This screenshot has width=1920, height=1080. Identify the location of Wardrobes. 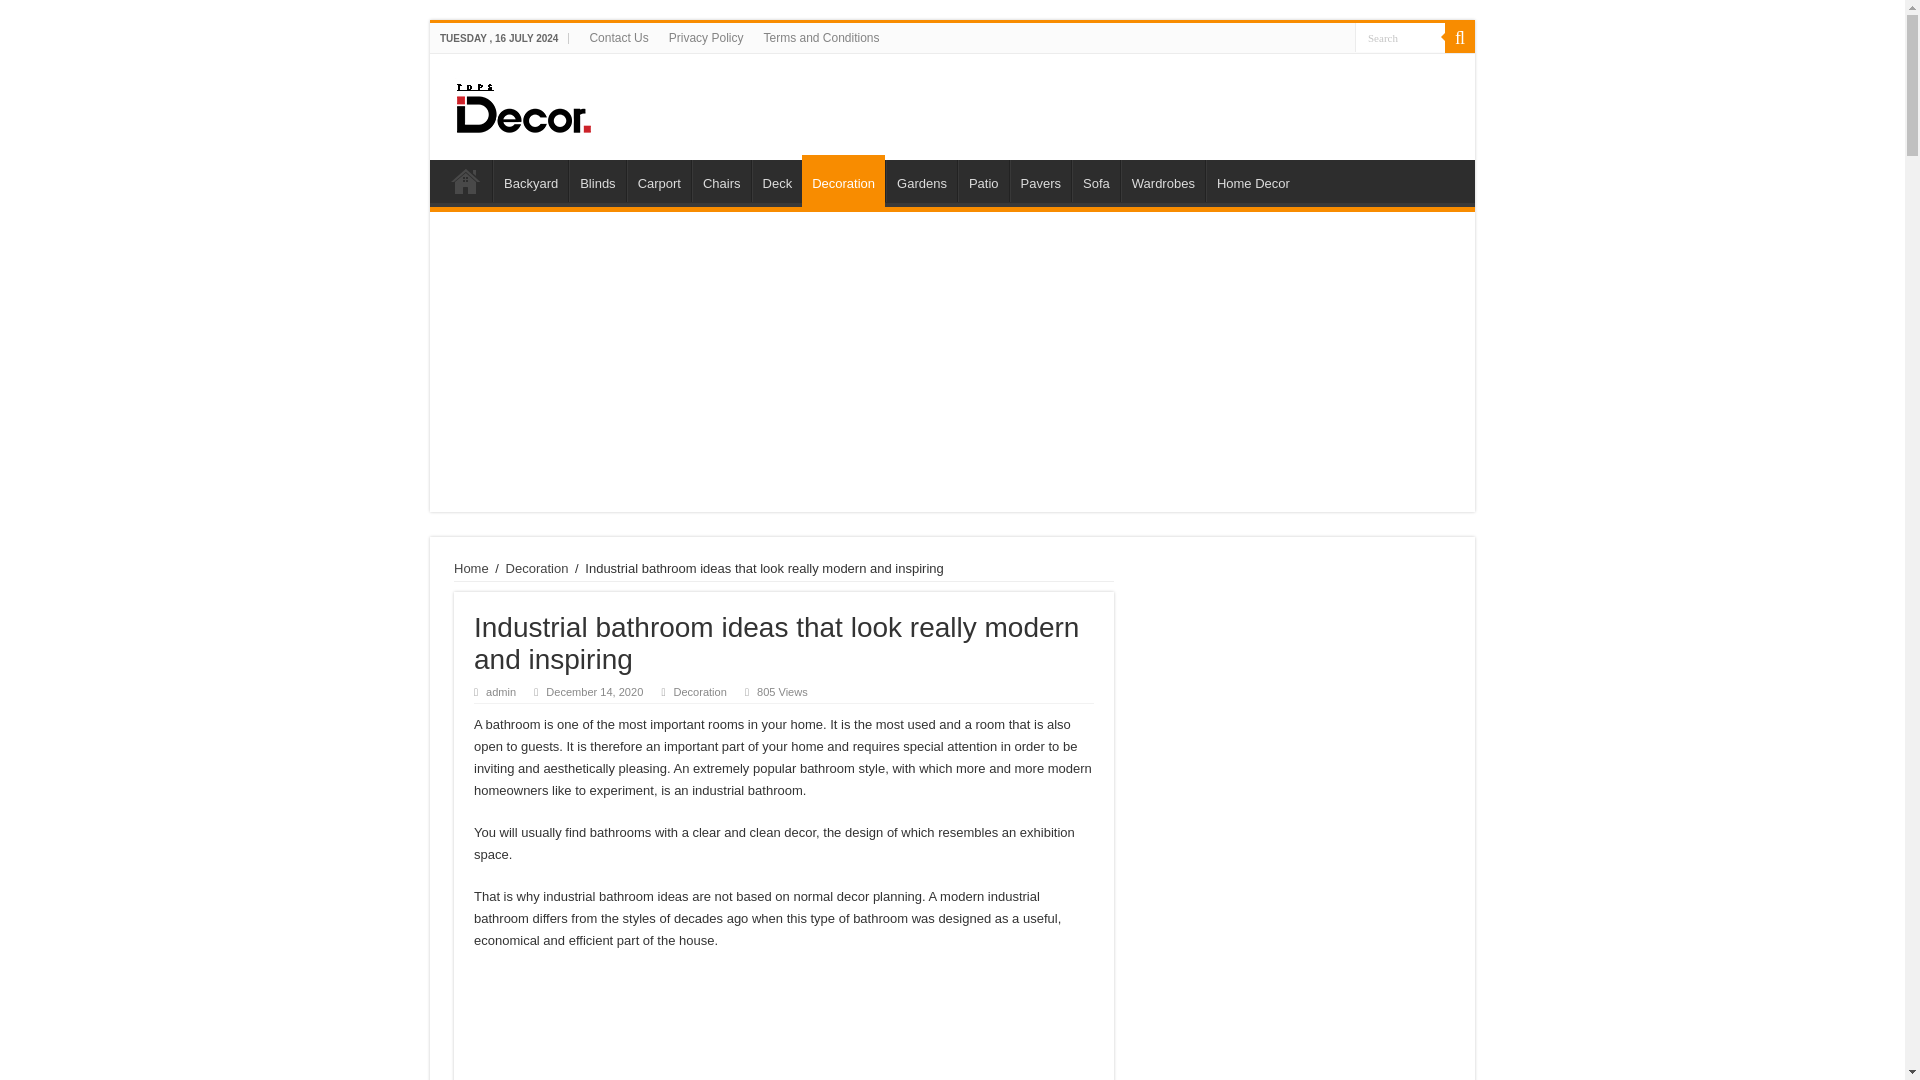
(1163, 180).